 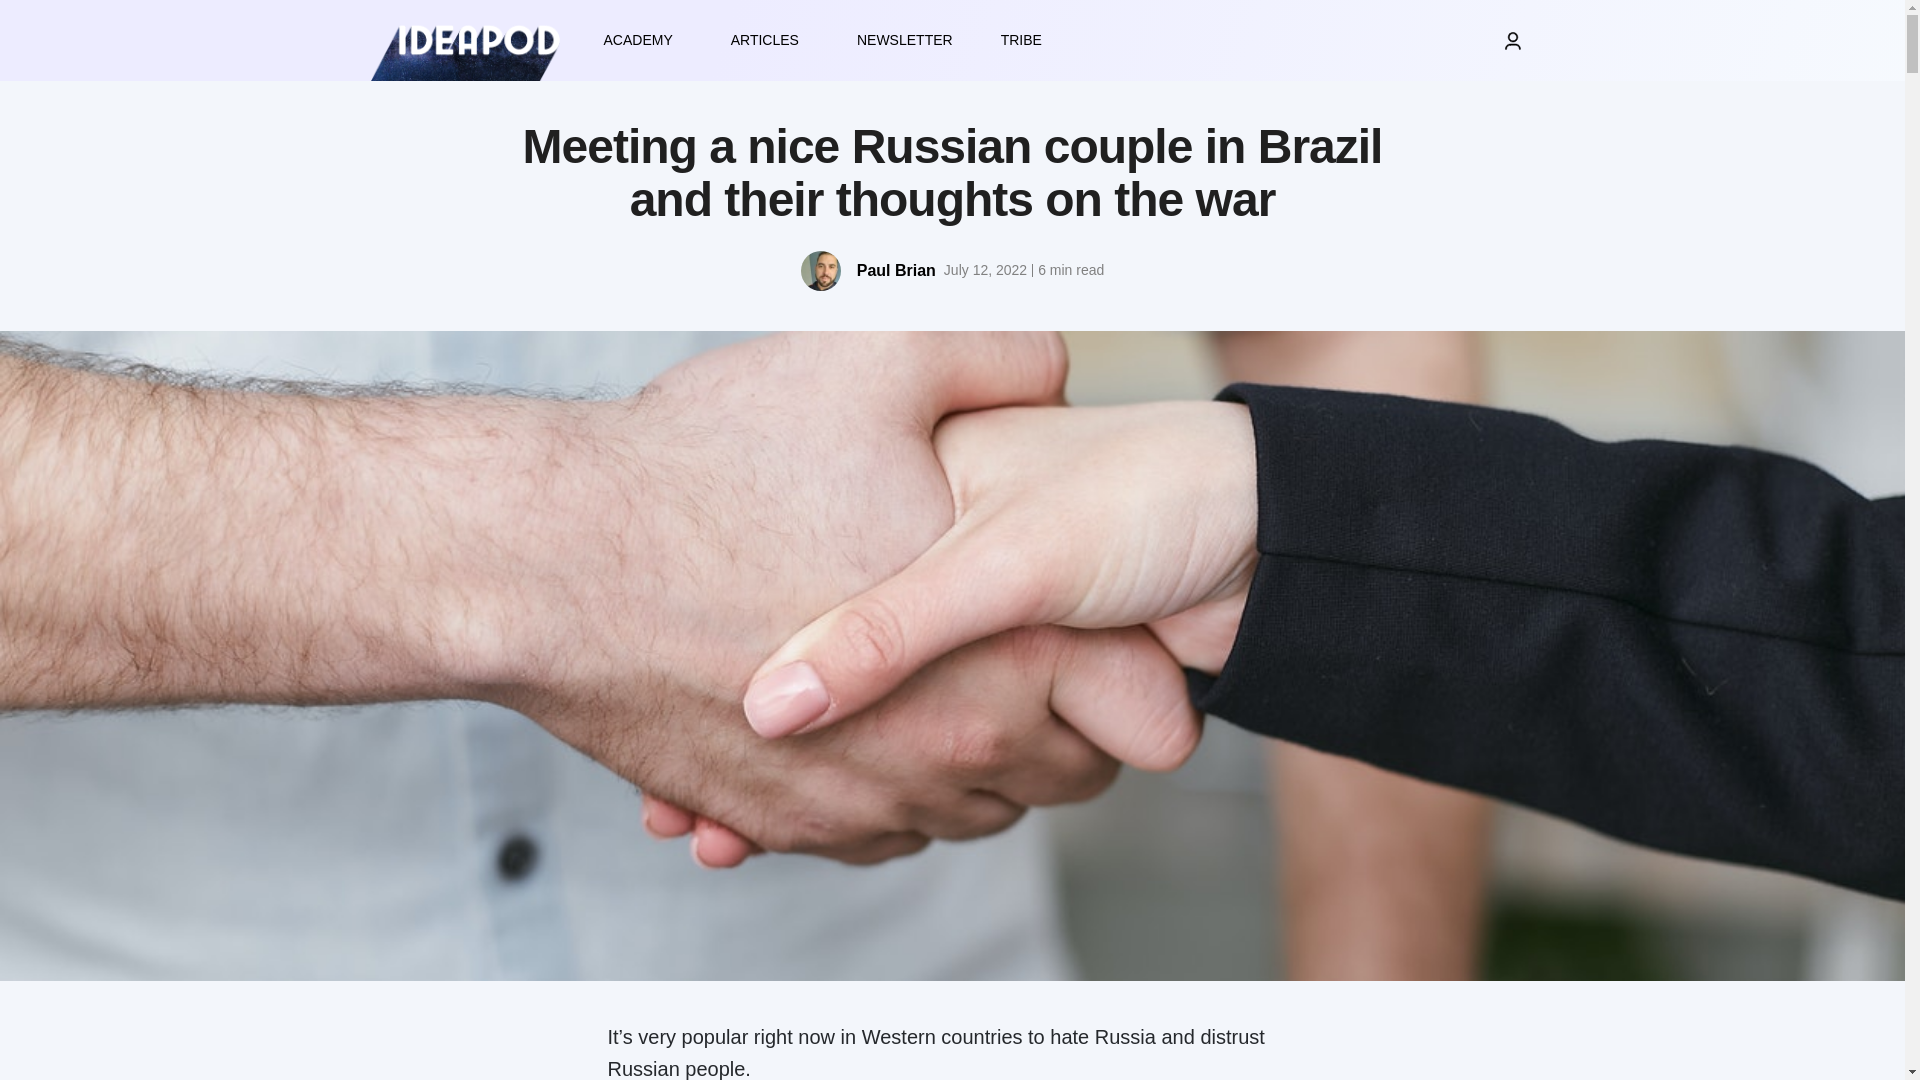 I want to click on NEWSLETTER, so click(x=905, y=40).